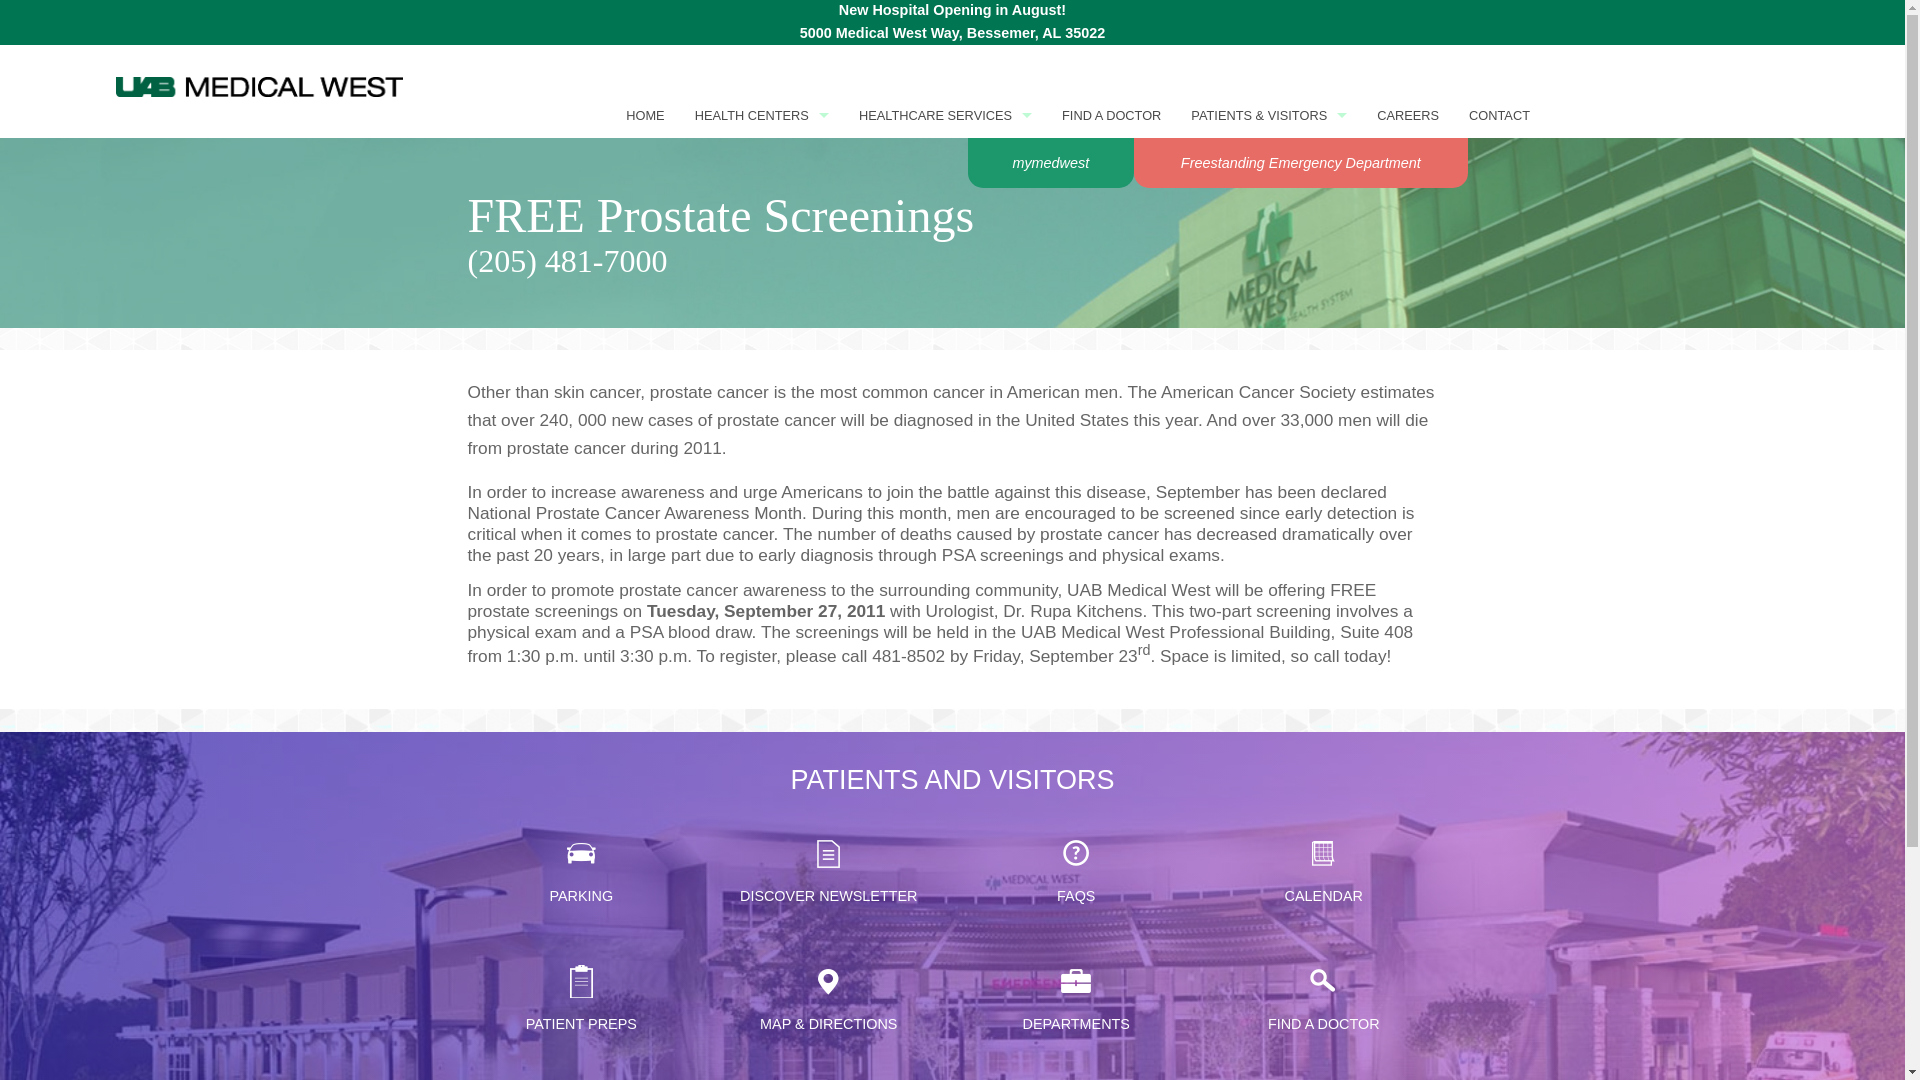 This screenshot has height=1080, width=1920. Describe the element at coordinates (945, 344) in the screenshot. I see `EMERGENCY SERVICES` at that location.